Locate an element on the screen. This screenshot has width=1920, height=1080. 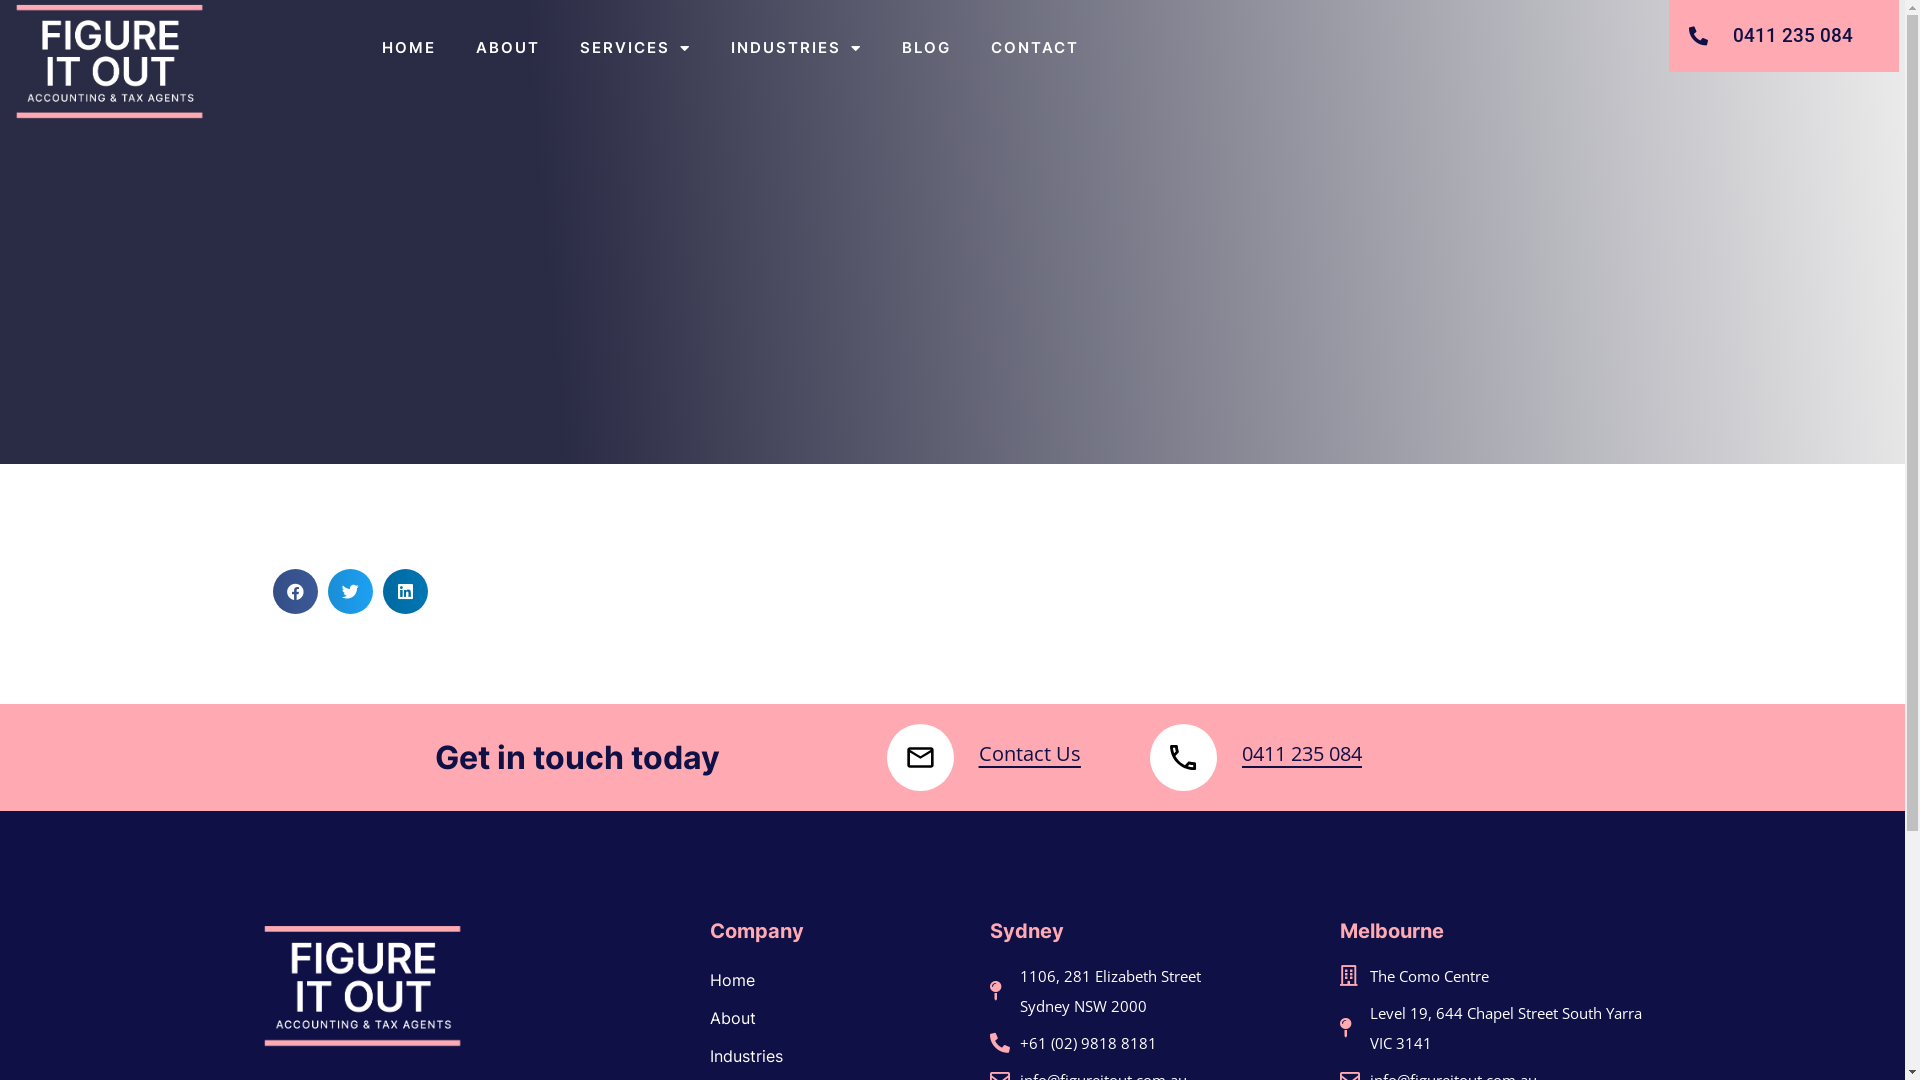
Home is located at coordinates (840, 980).